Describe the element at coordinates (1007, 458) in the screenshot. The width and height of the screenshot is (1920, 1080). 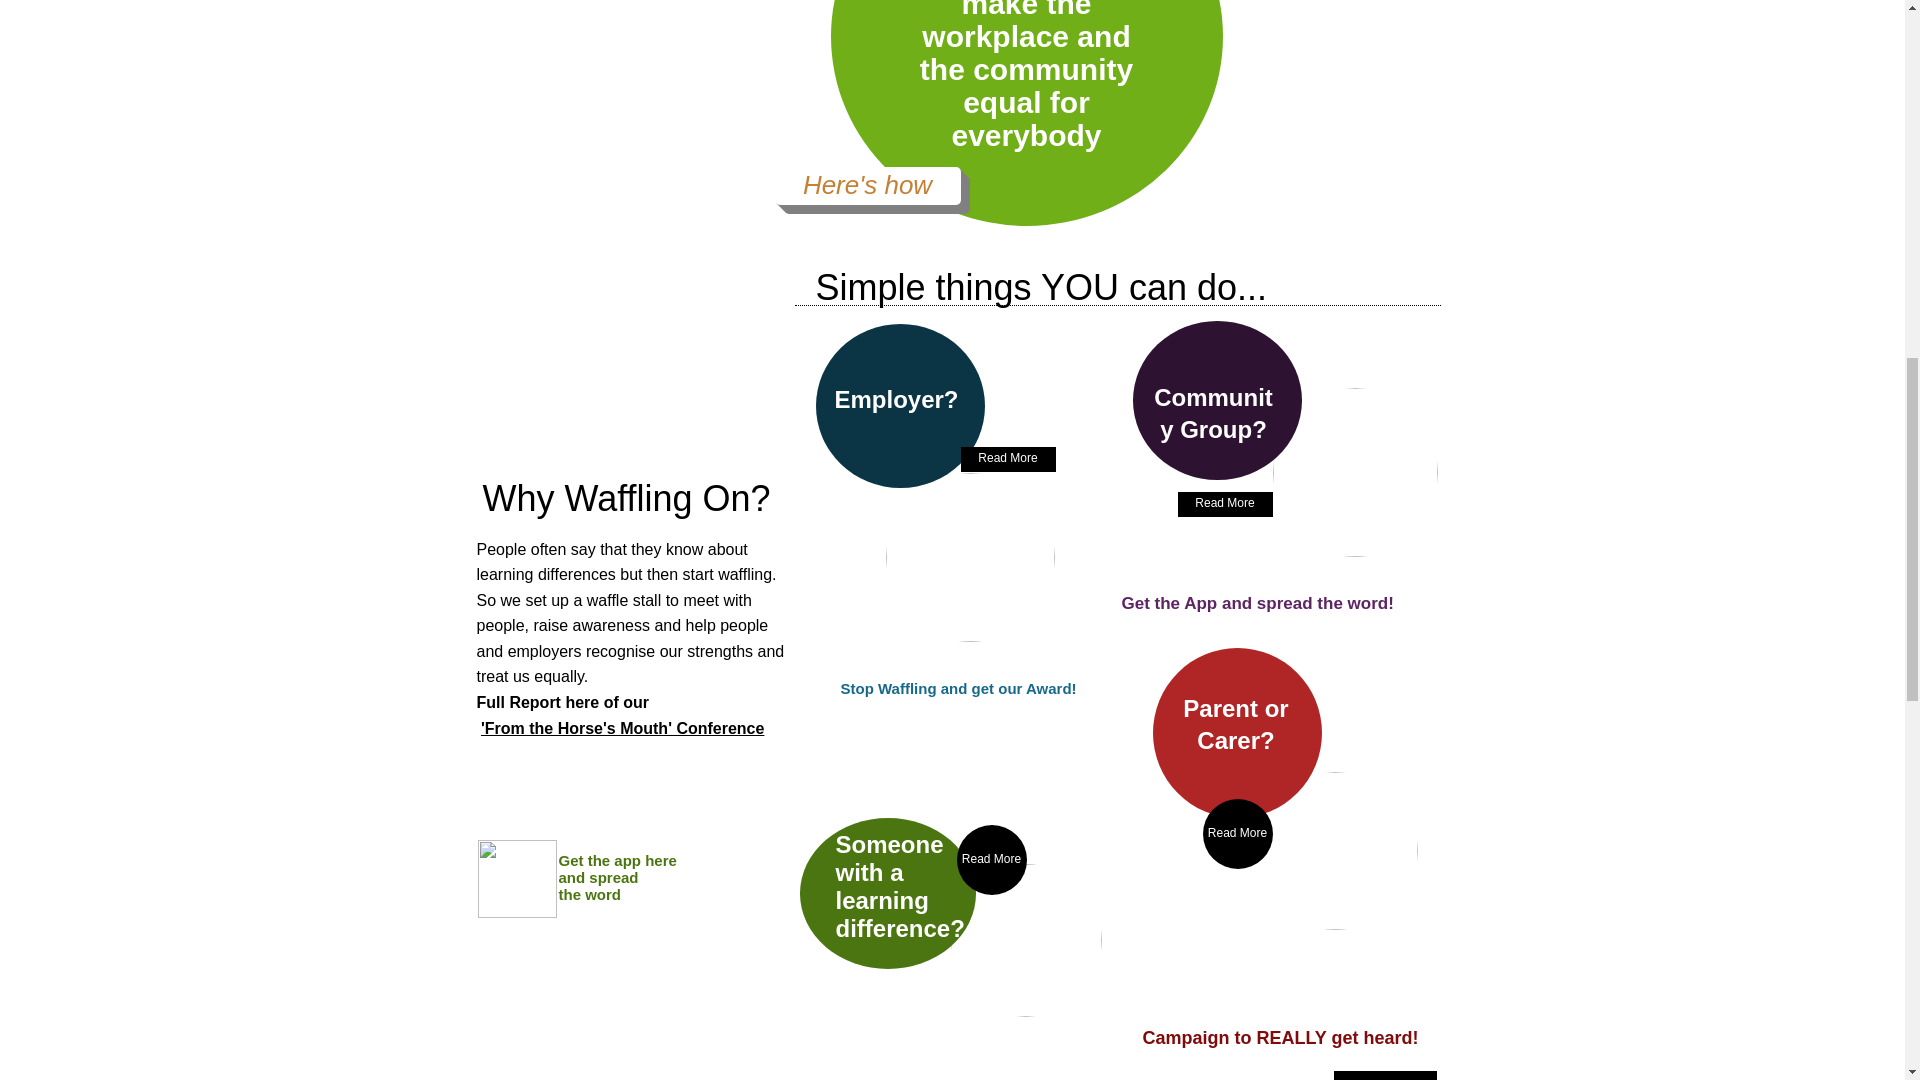
I see `Read More` at that location.